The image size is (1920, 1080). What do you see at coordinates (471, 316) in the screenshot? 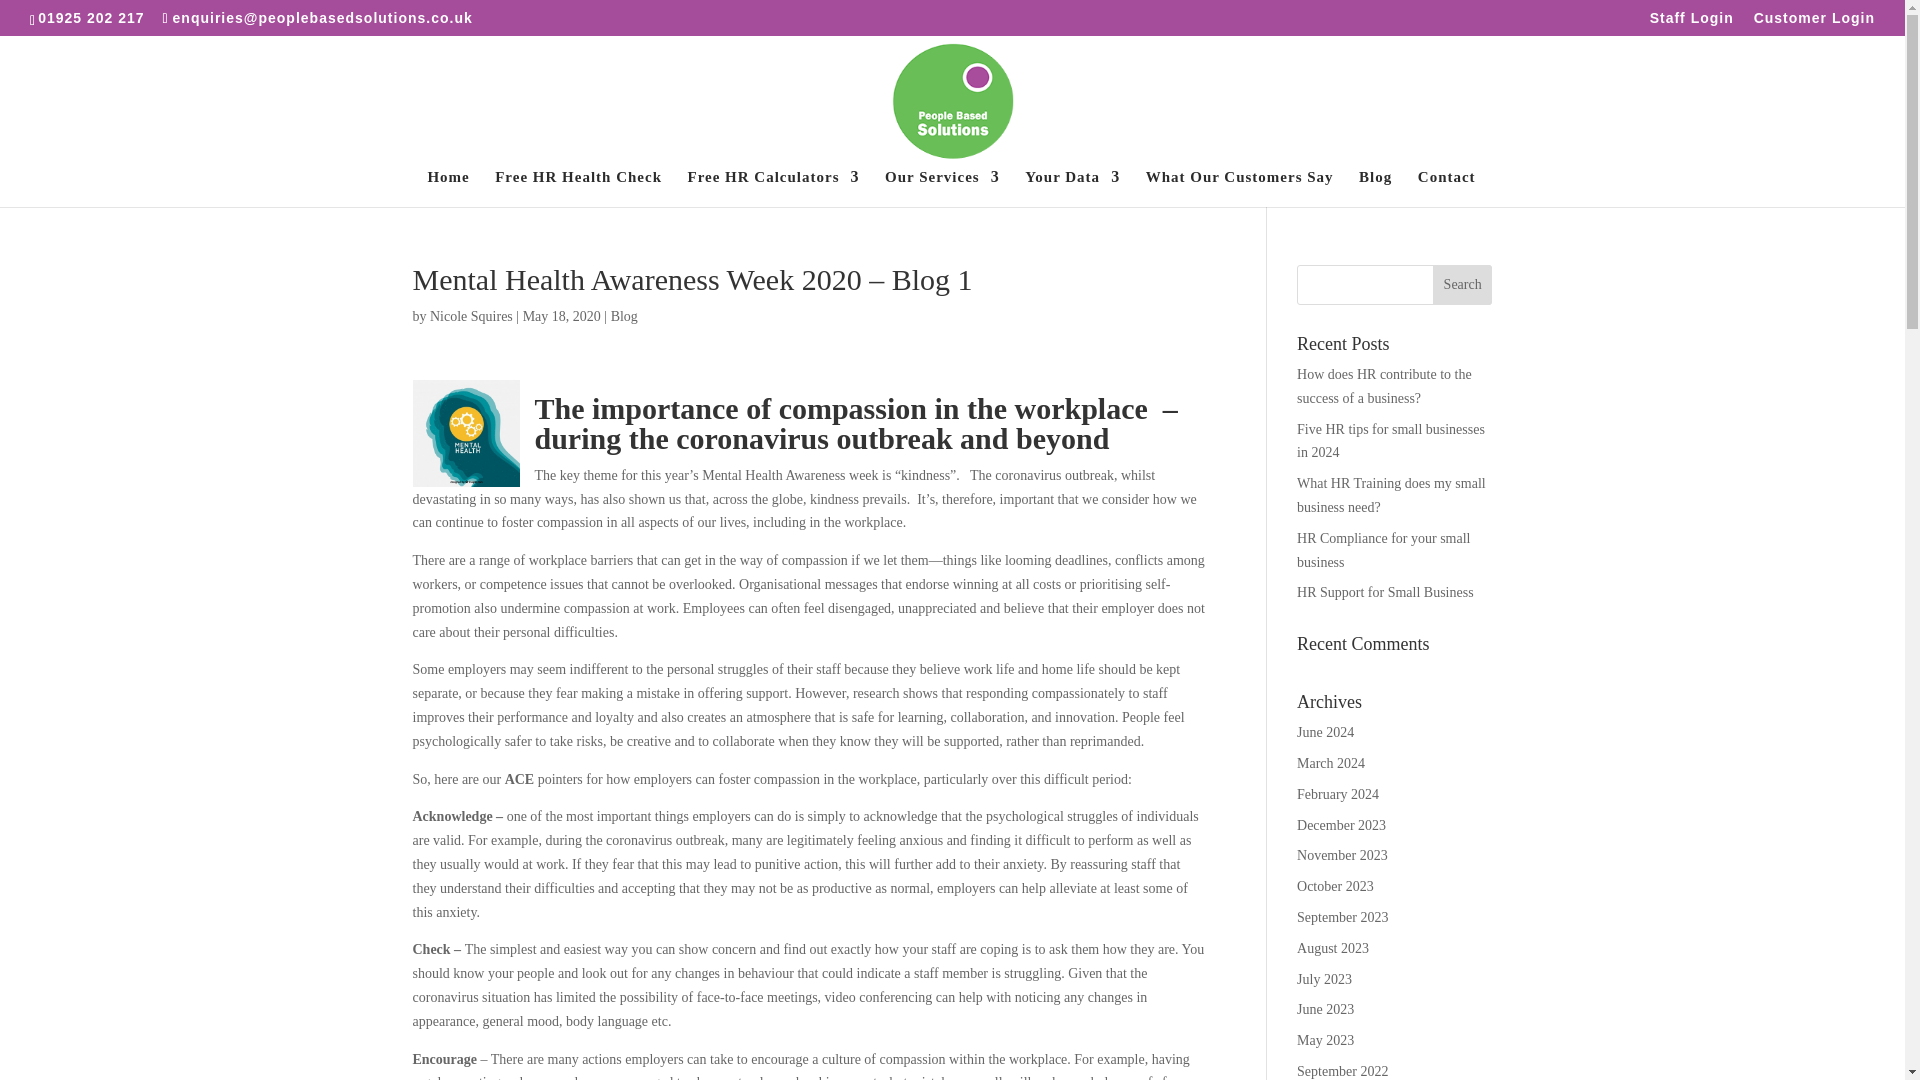
I see `Posts by Nicole Squires` at bounding box center [471, 316].